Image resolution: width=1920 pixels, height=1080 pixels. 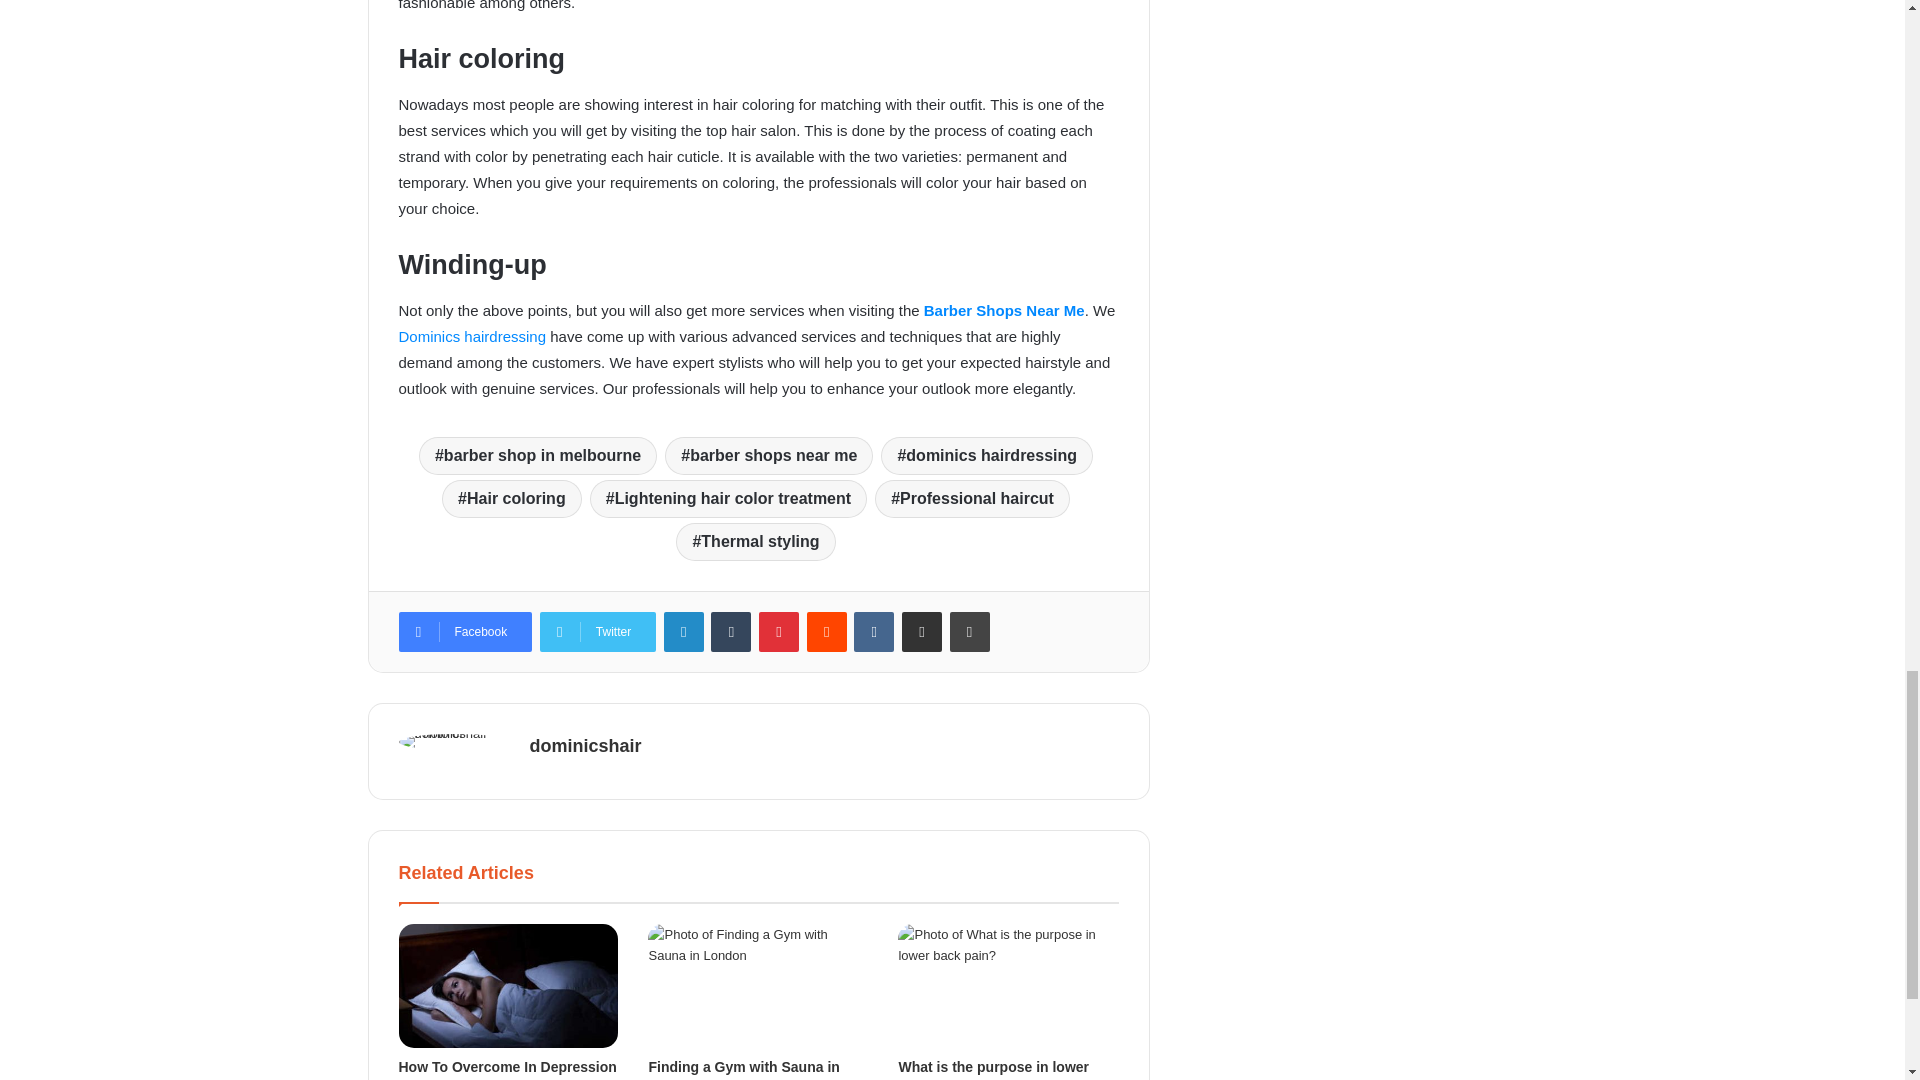 I want to click on Facebook, so click(x=464, y=632).